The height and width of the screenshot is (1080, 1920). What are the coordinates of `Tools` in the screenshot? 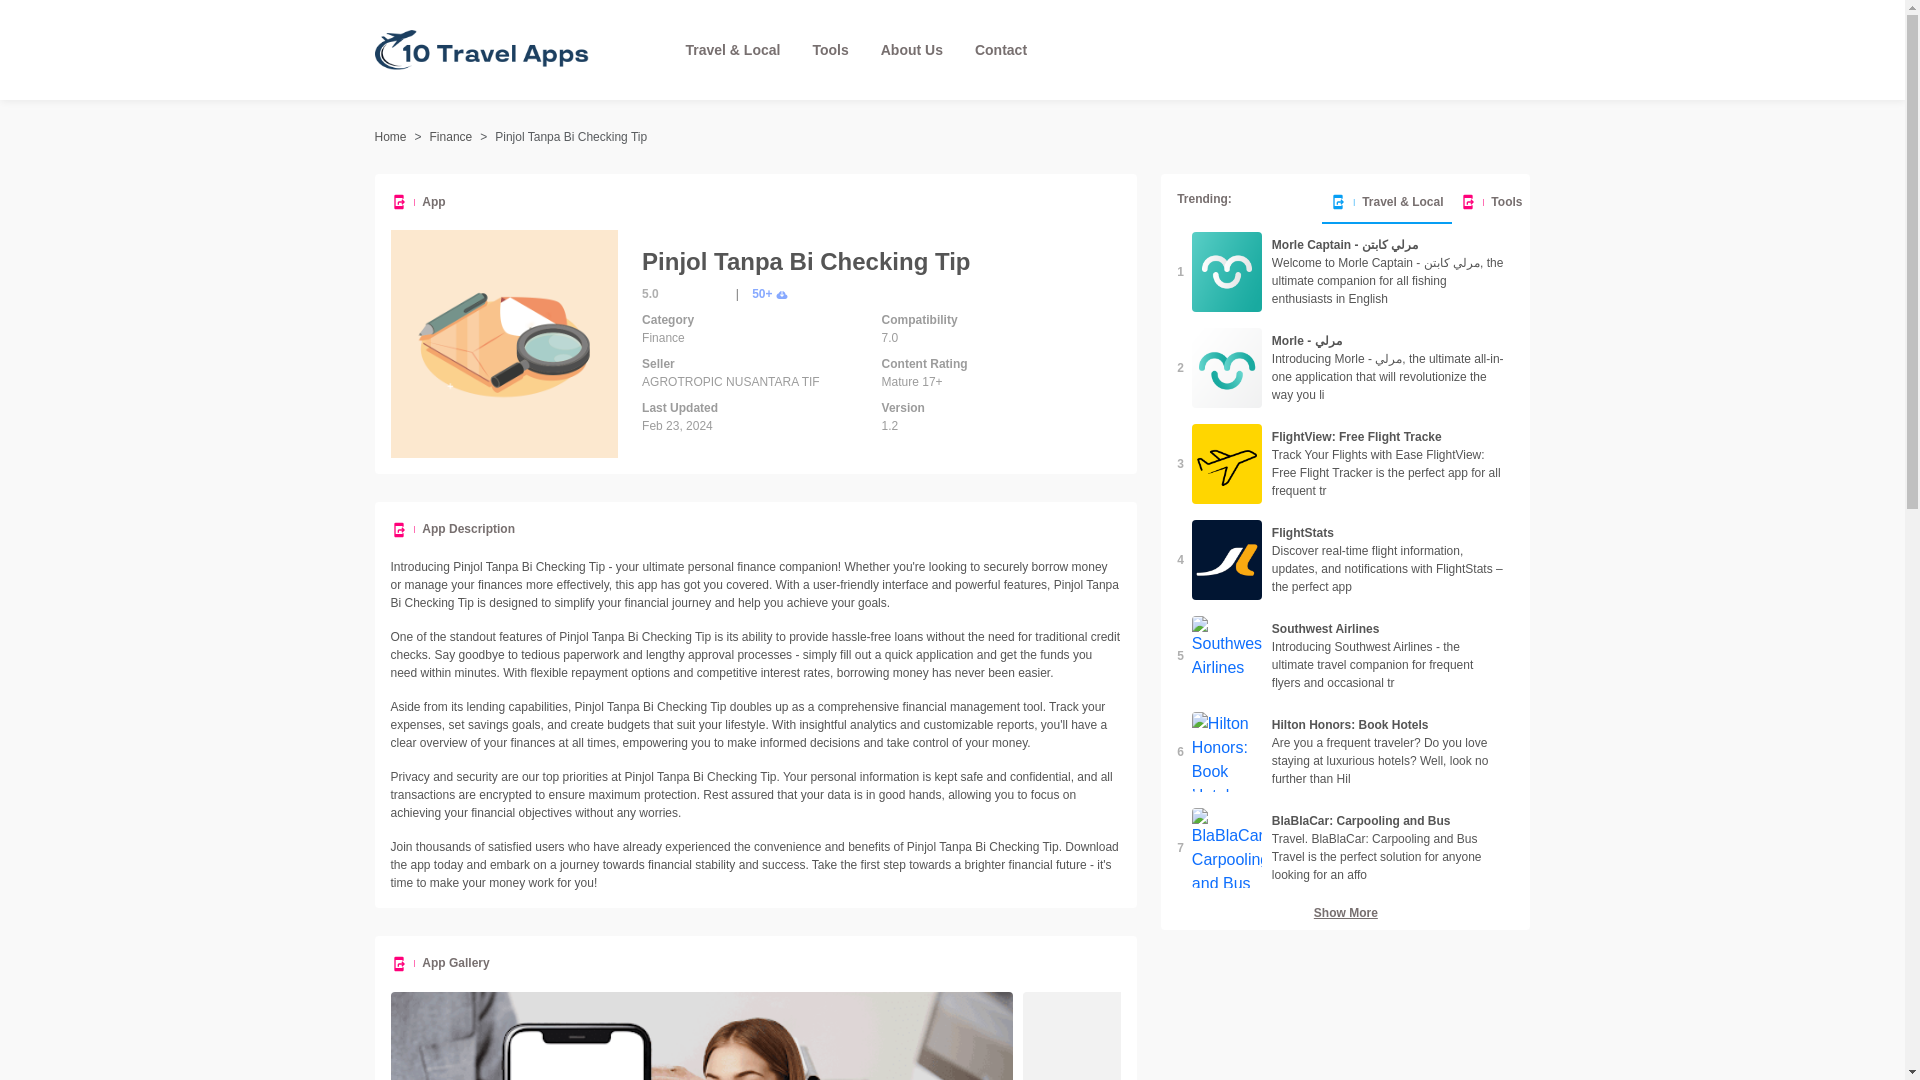 It's located at (830, 50).